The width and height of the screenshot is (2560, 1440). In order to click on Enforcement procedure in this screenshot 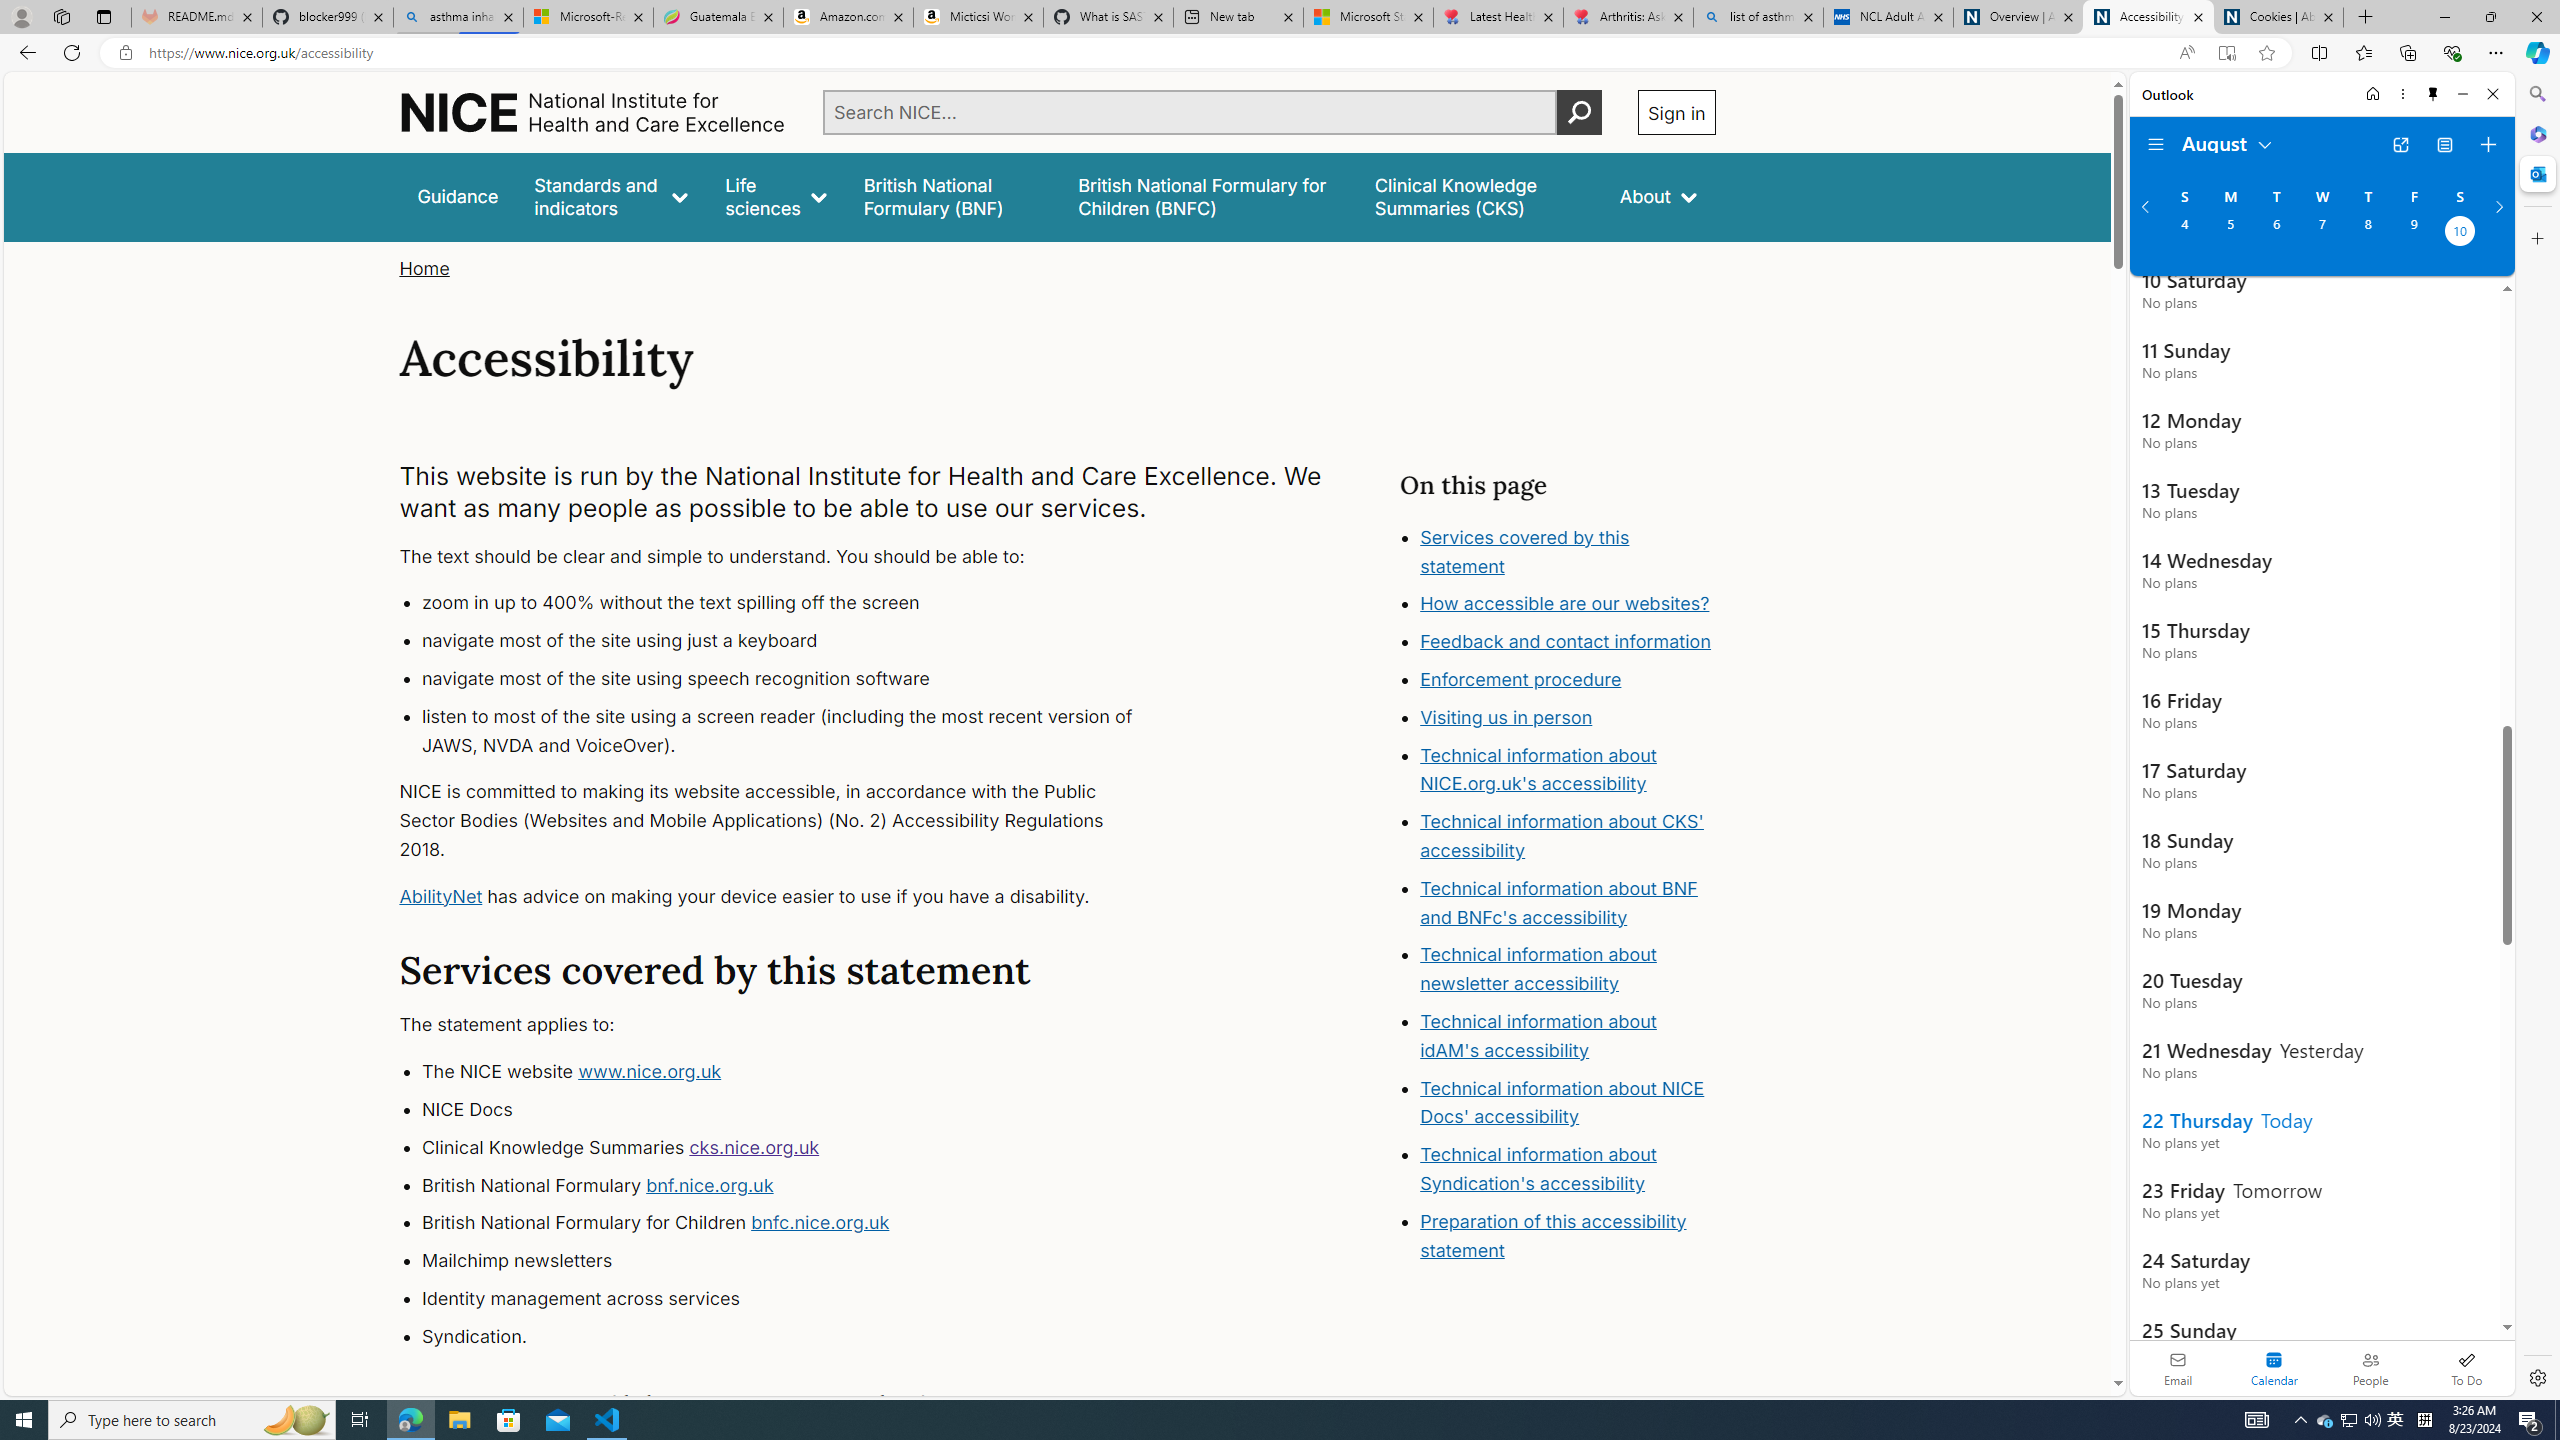, I will do `click(1568, 680)`.